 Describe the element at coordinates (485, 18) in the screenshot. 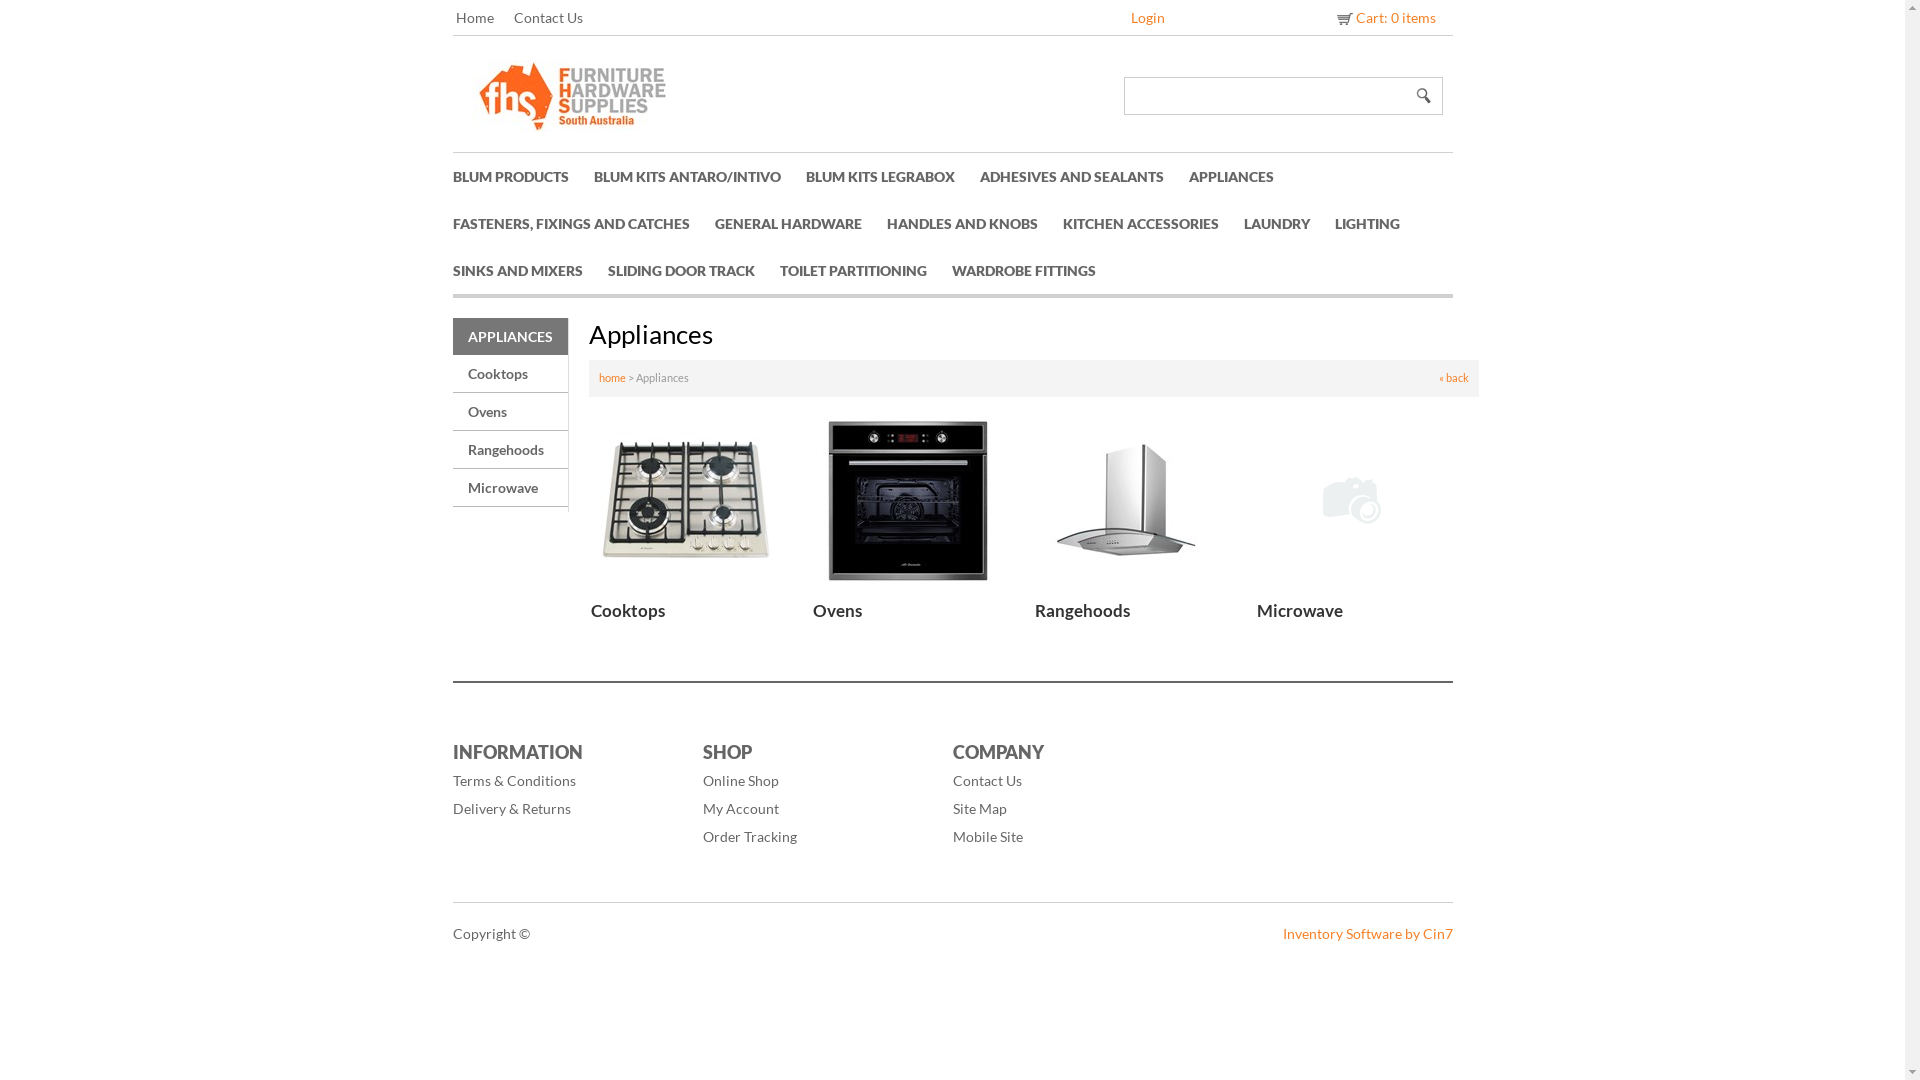

I see `Home` at that location.